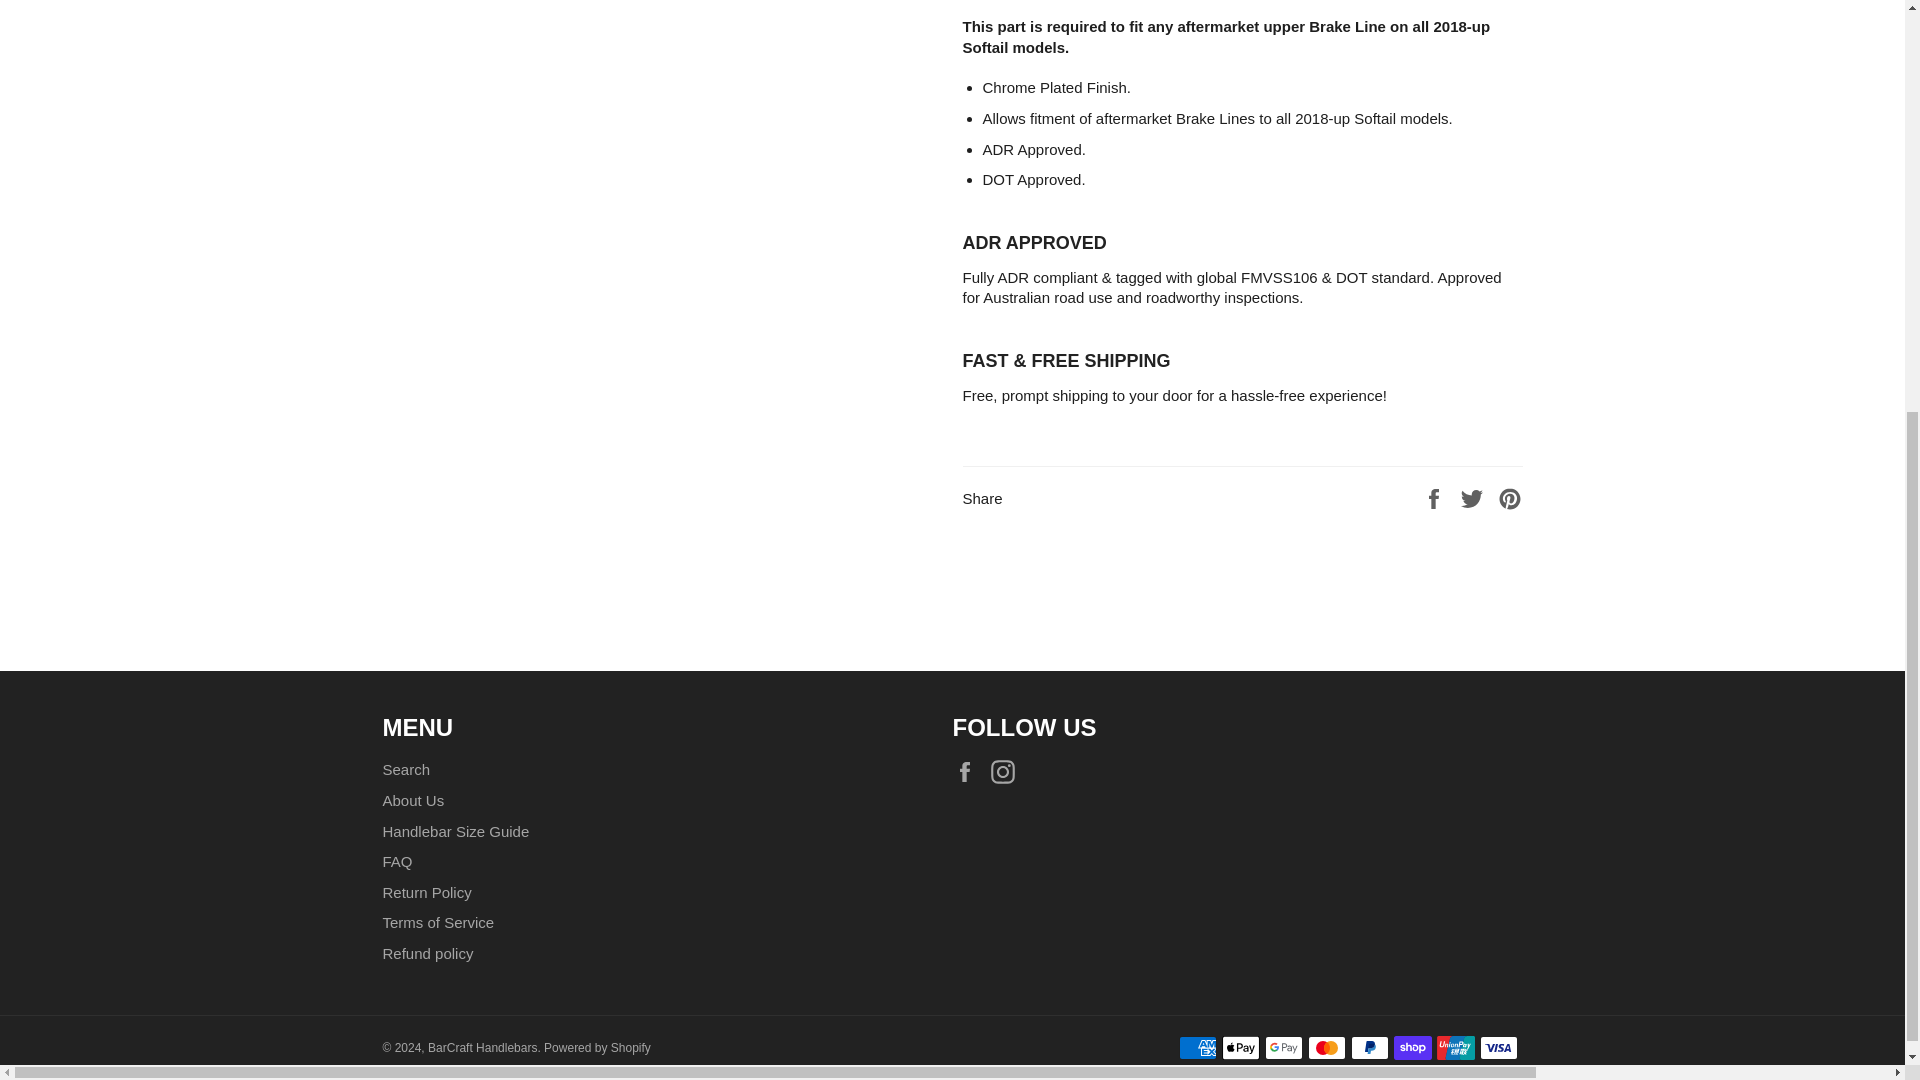 Image resolution: width=1920 pixels, height=1080 pixels. I want to click on Pin on Pinterest, so click(1510, 498).